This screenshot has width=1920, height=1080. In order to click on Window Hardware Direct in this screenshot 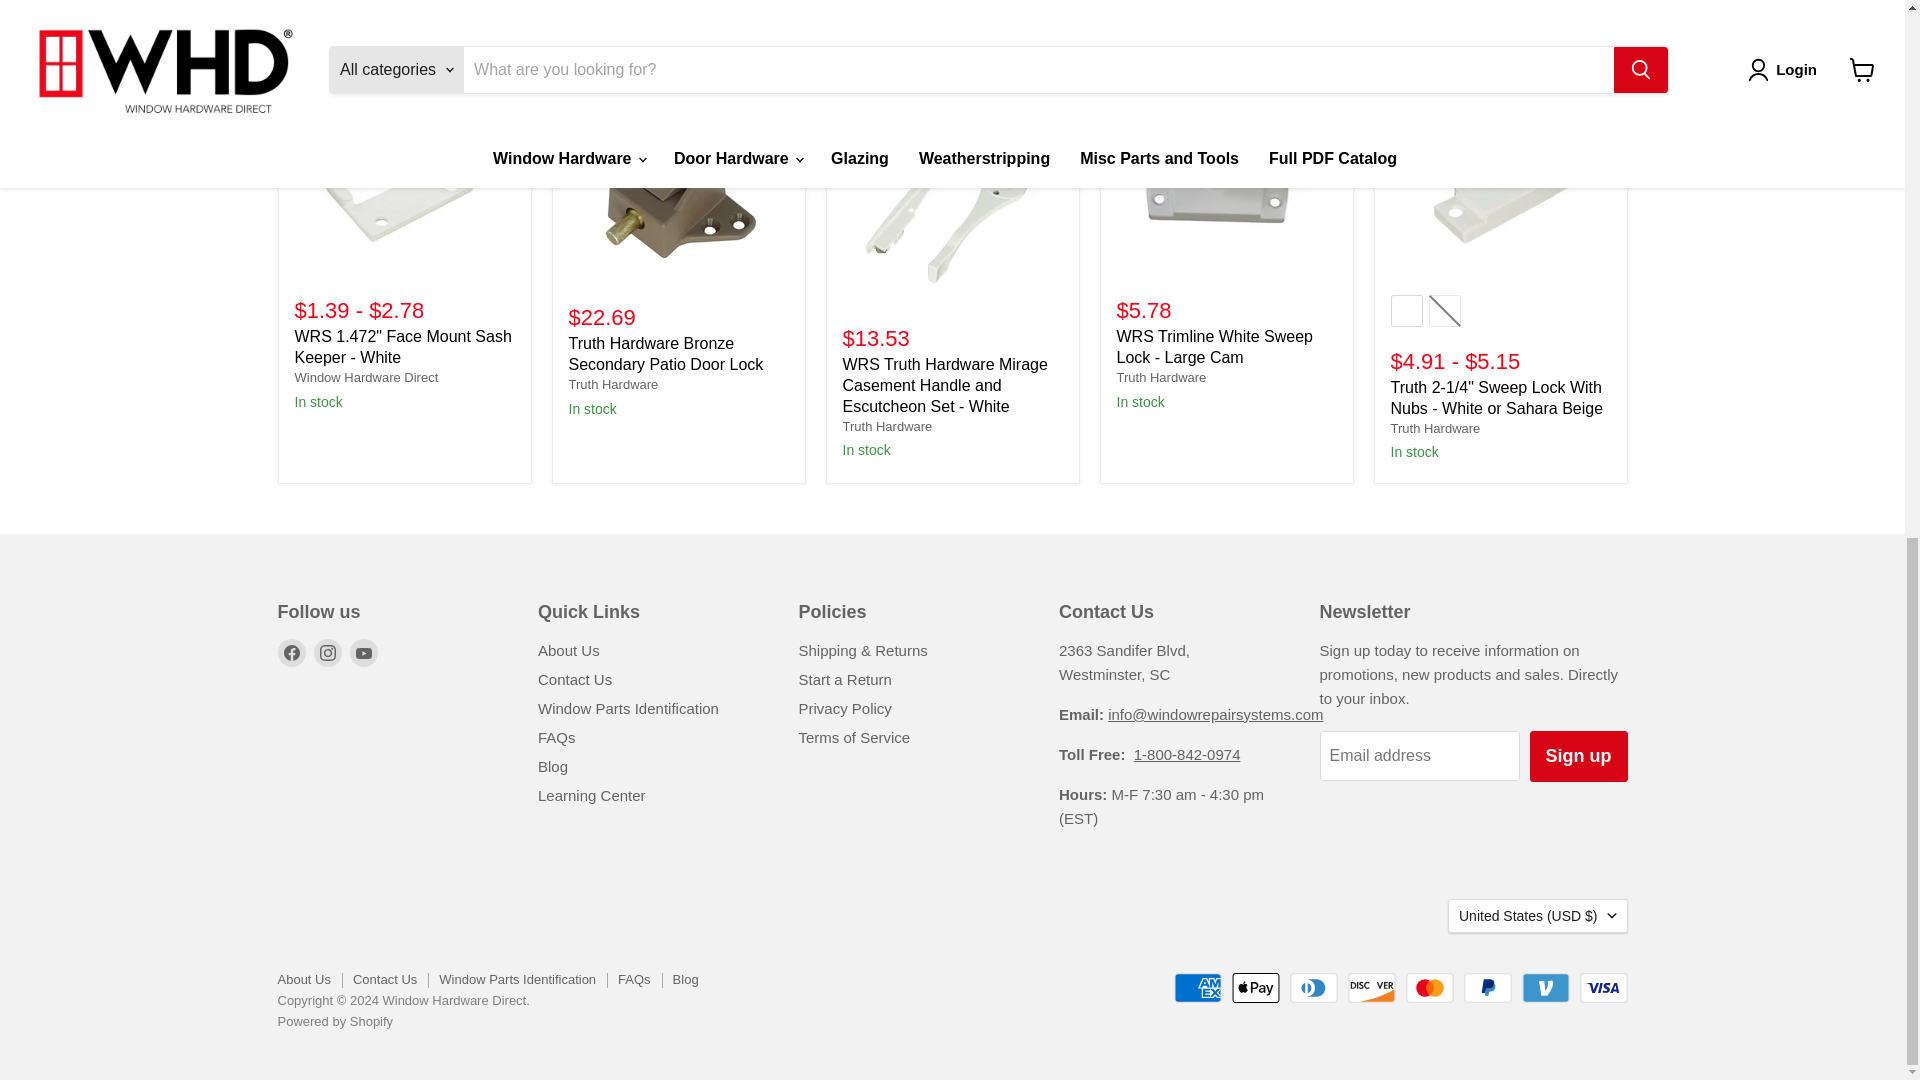, I will do `click(365, 377)`.